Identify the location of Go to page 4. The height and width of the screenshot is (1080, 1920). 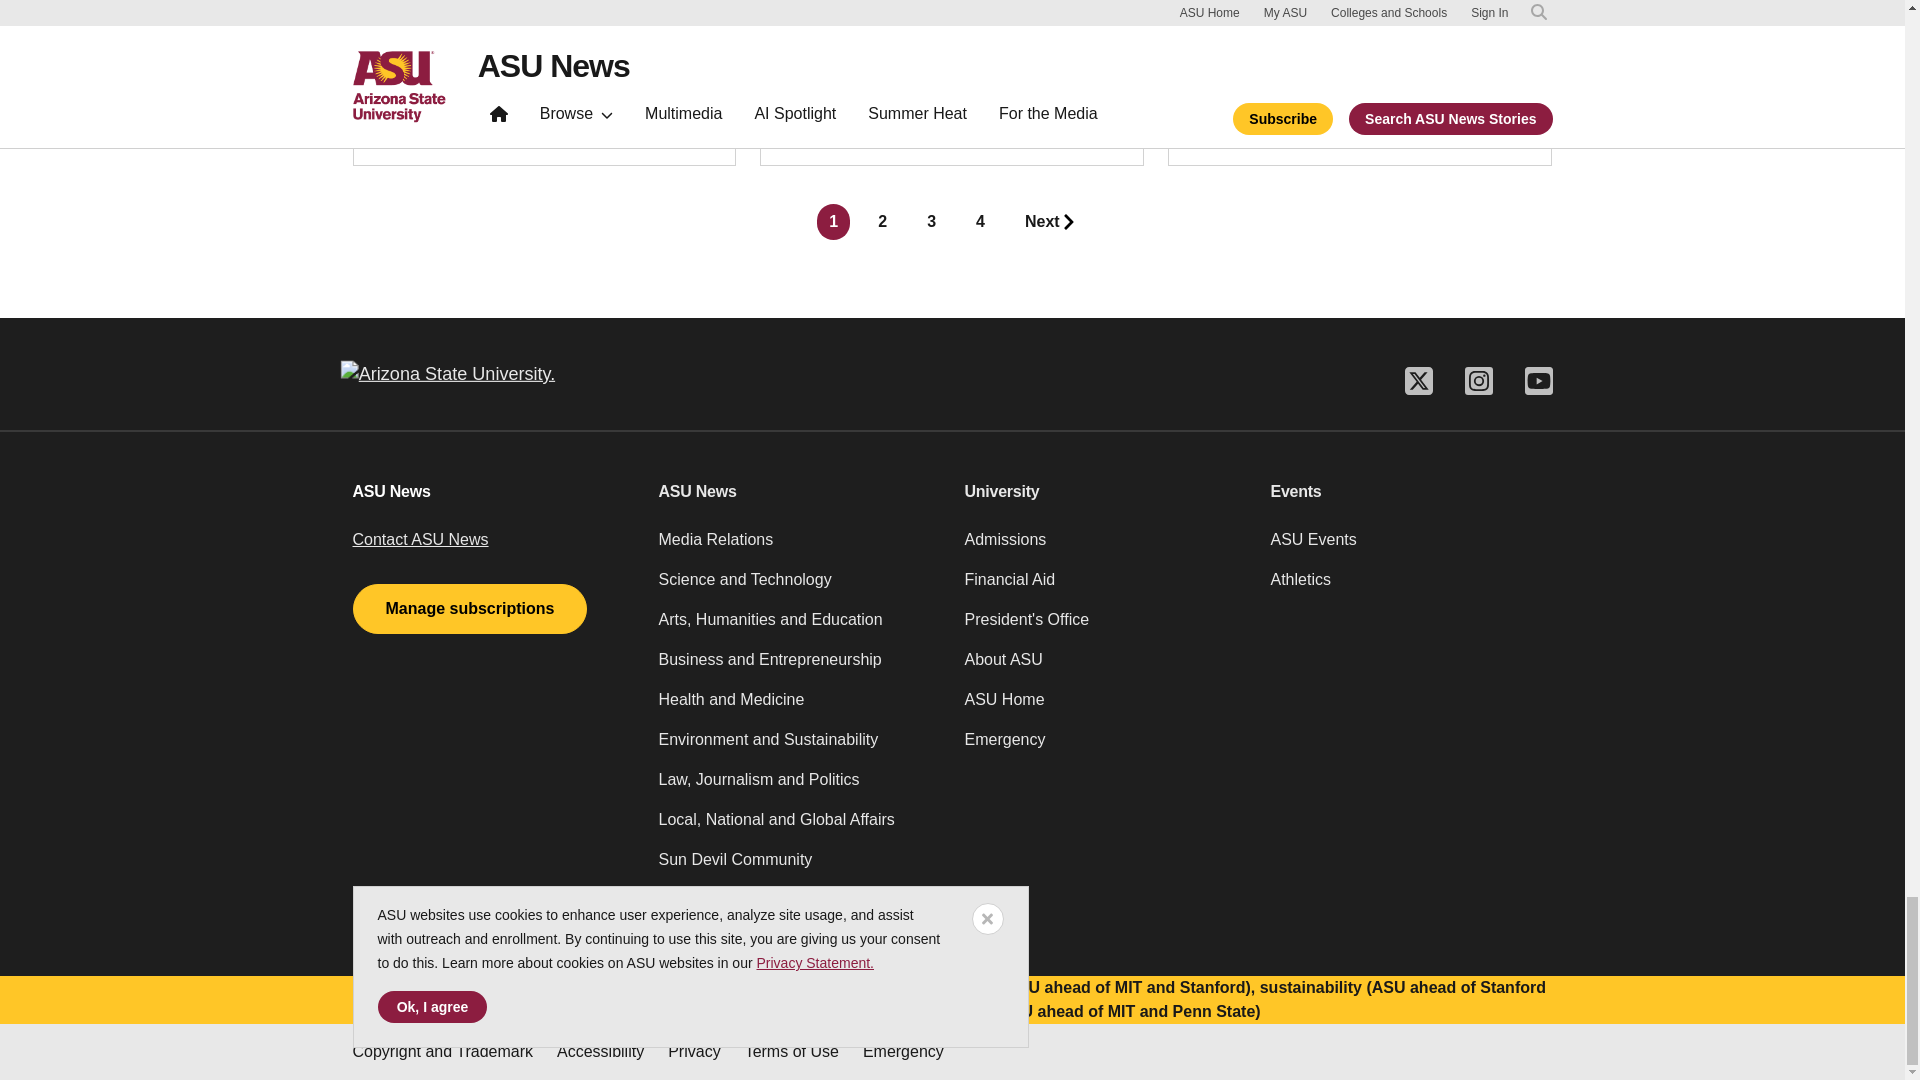
(980, 222).